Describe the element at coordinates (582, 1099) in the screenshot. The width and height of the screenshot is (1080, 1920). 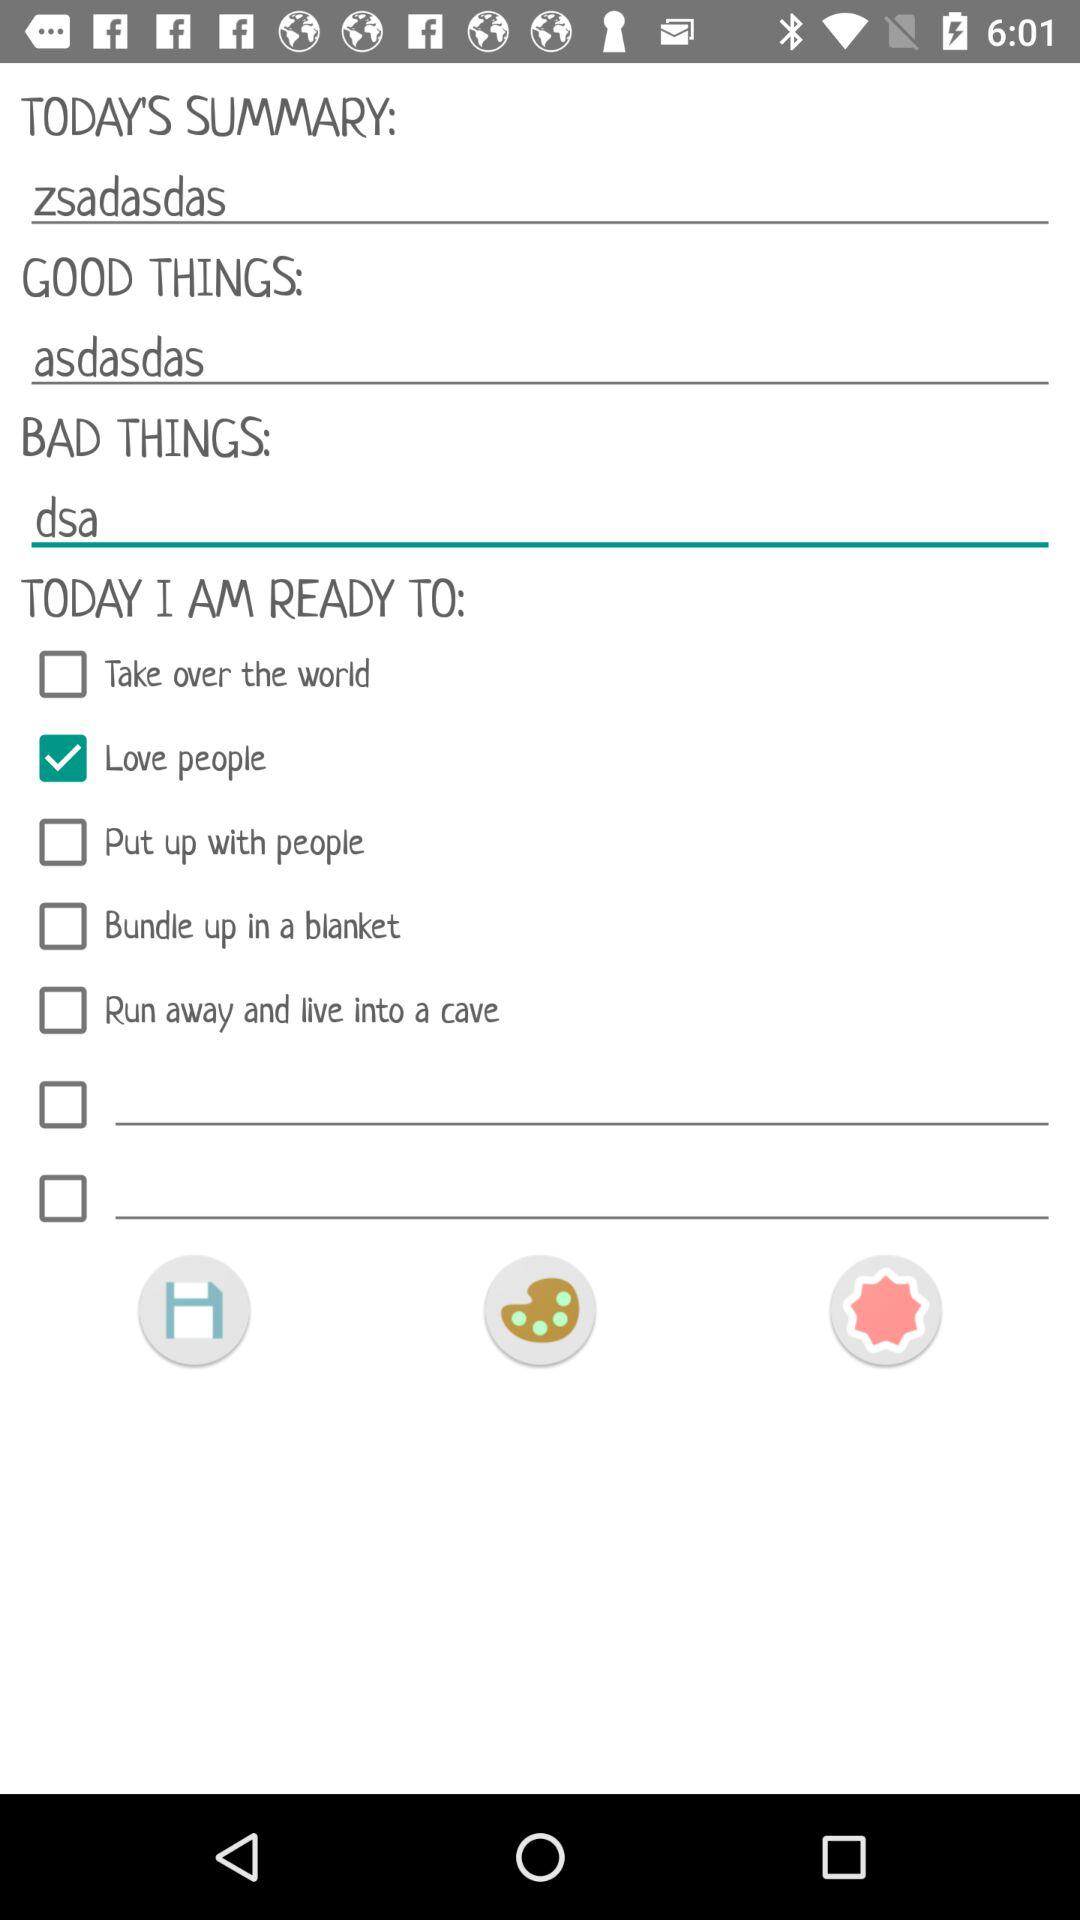
I see `add activity` at that location.